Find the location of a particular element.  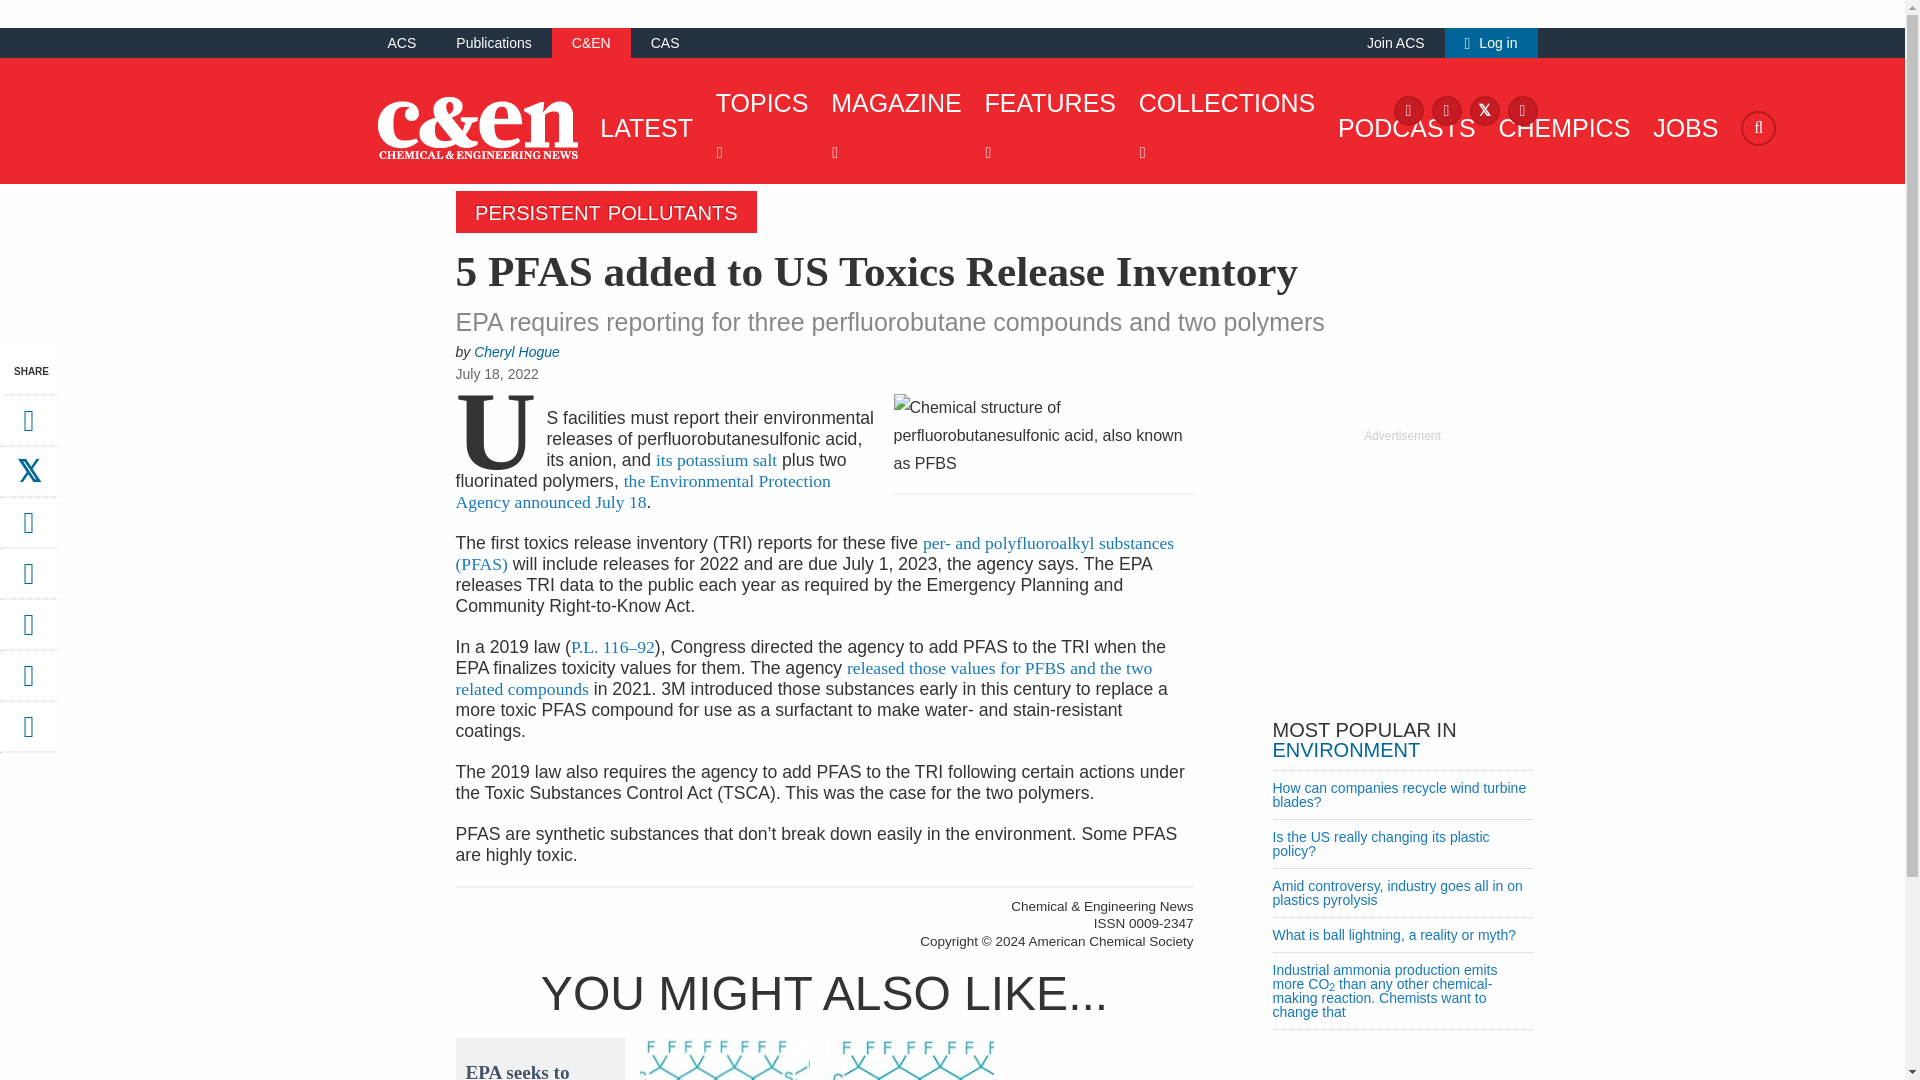

2022-15268.pdf is located at coordinates (644, 490).